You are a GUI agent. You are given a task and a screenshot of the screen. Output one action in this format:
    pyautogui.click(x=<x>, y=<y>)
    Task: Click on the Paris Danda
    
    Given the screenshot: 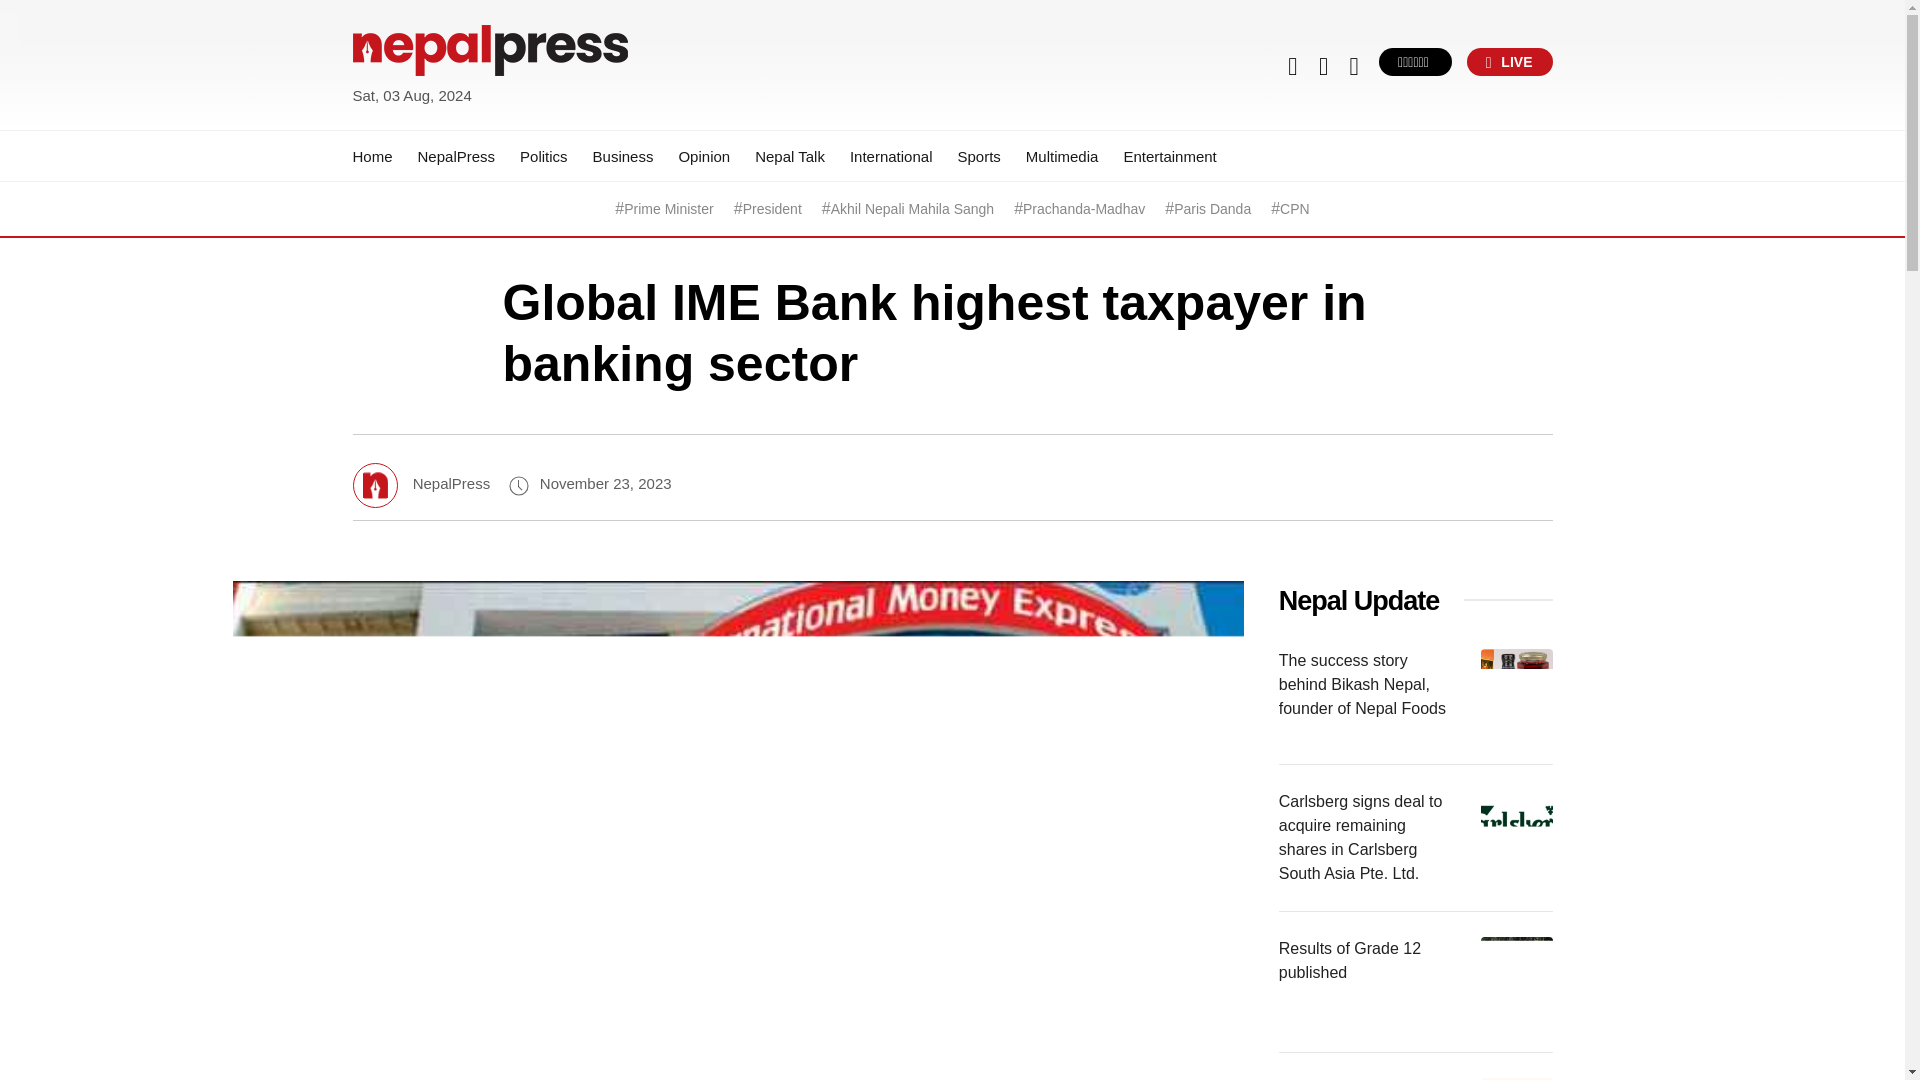 What is the action you would take?
    pyautogui.click(x=1212, y=209)
    